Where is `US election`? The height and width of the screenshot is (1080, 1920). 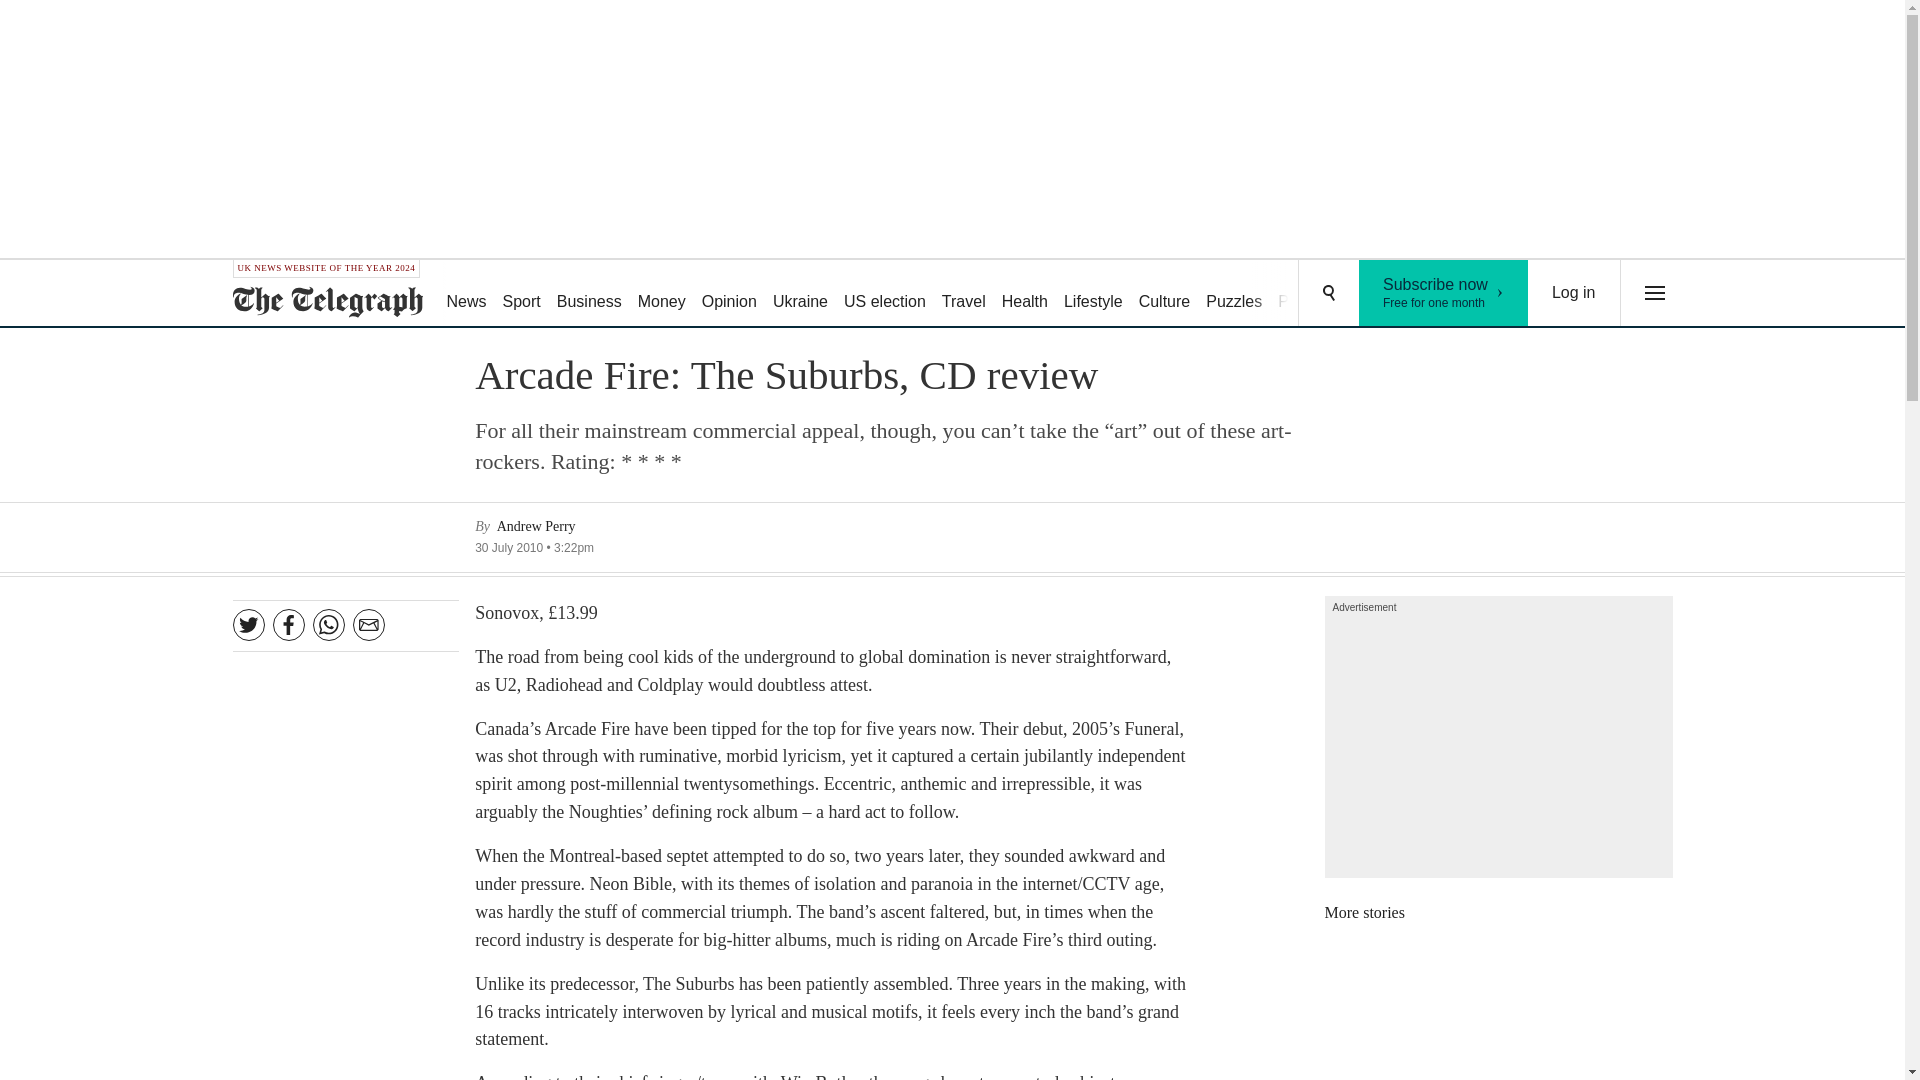
US election is located at coordinates (884, 294).